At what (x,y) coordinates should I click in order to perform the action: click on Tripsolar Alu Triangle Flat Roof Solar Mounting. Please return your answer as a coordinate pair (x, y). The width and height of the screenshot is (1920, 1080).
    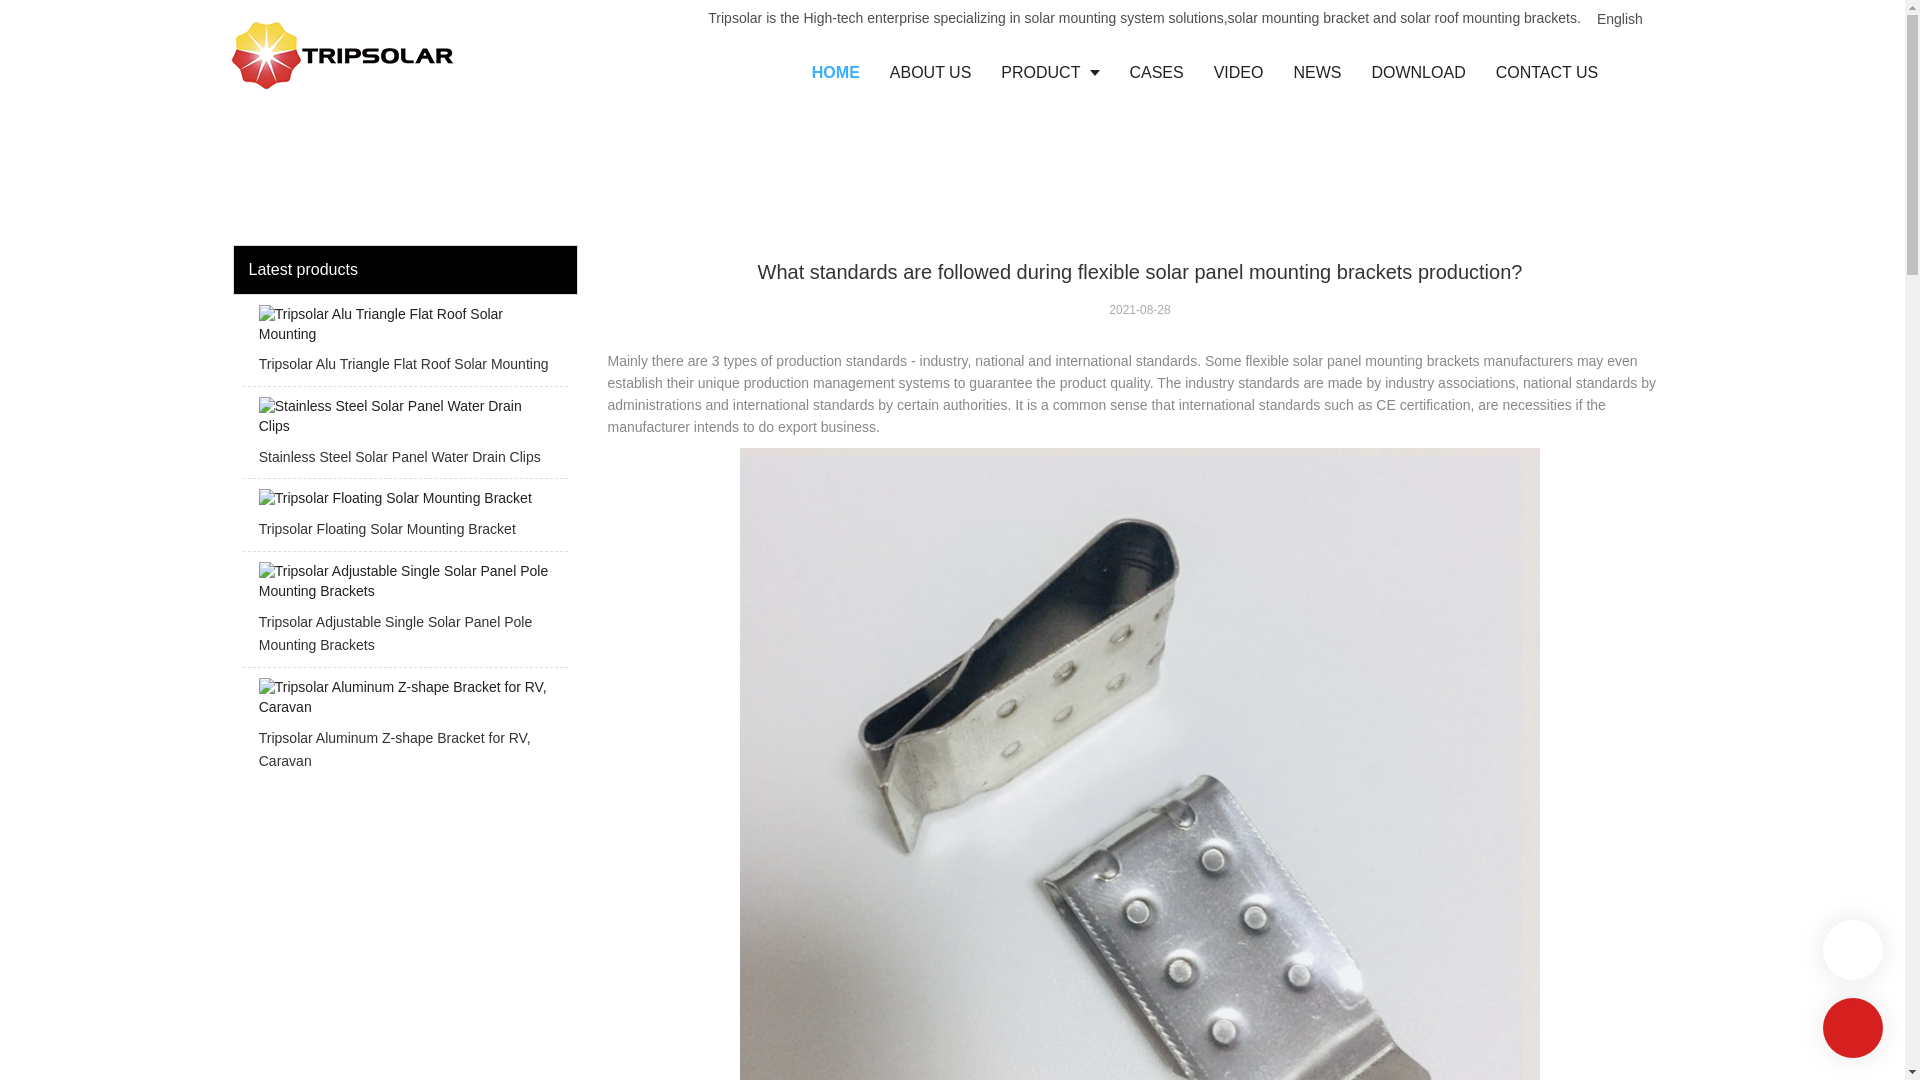
    Looking at the image, I should click on (404, 344).